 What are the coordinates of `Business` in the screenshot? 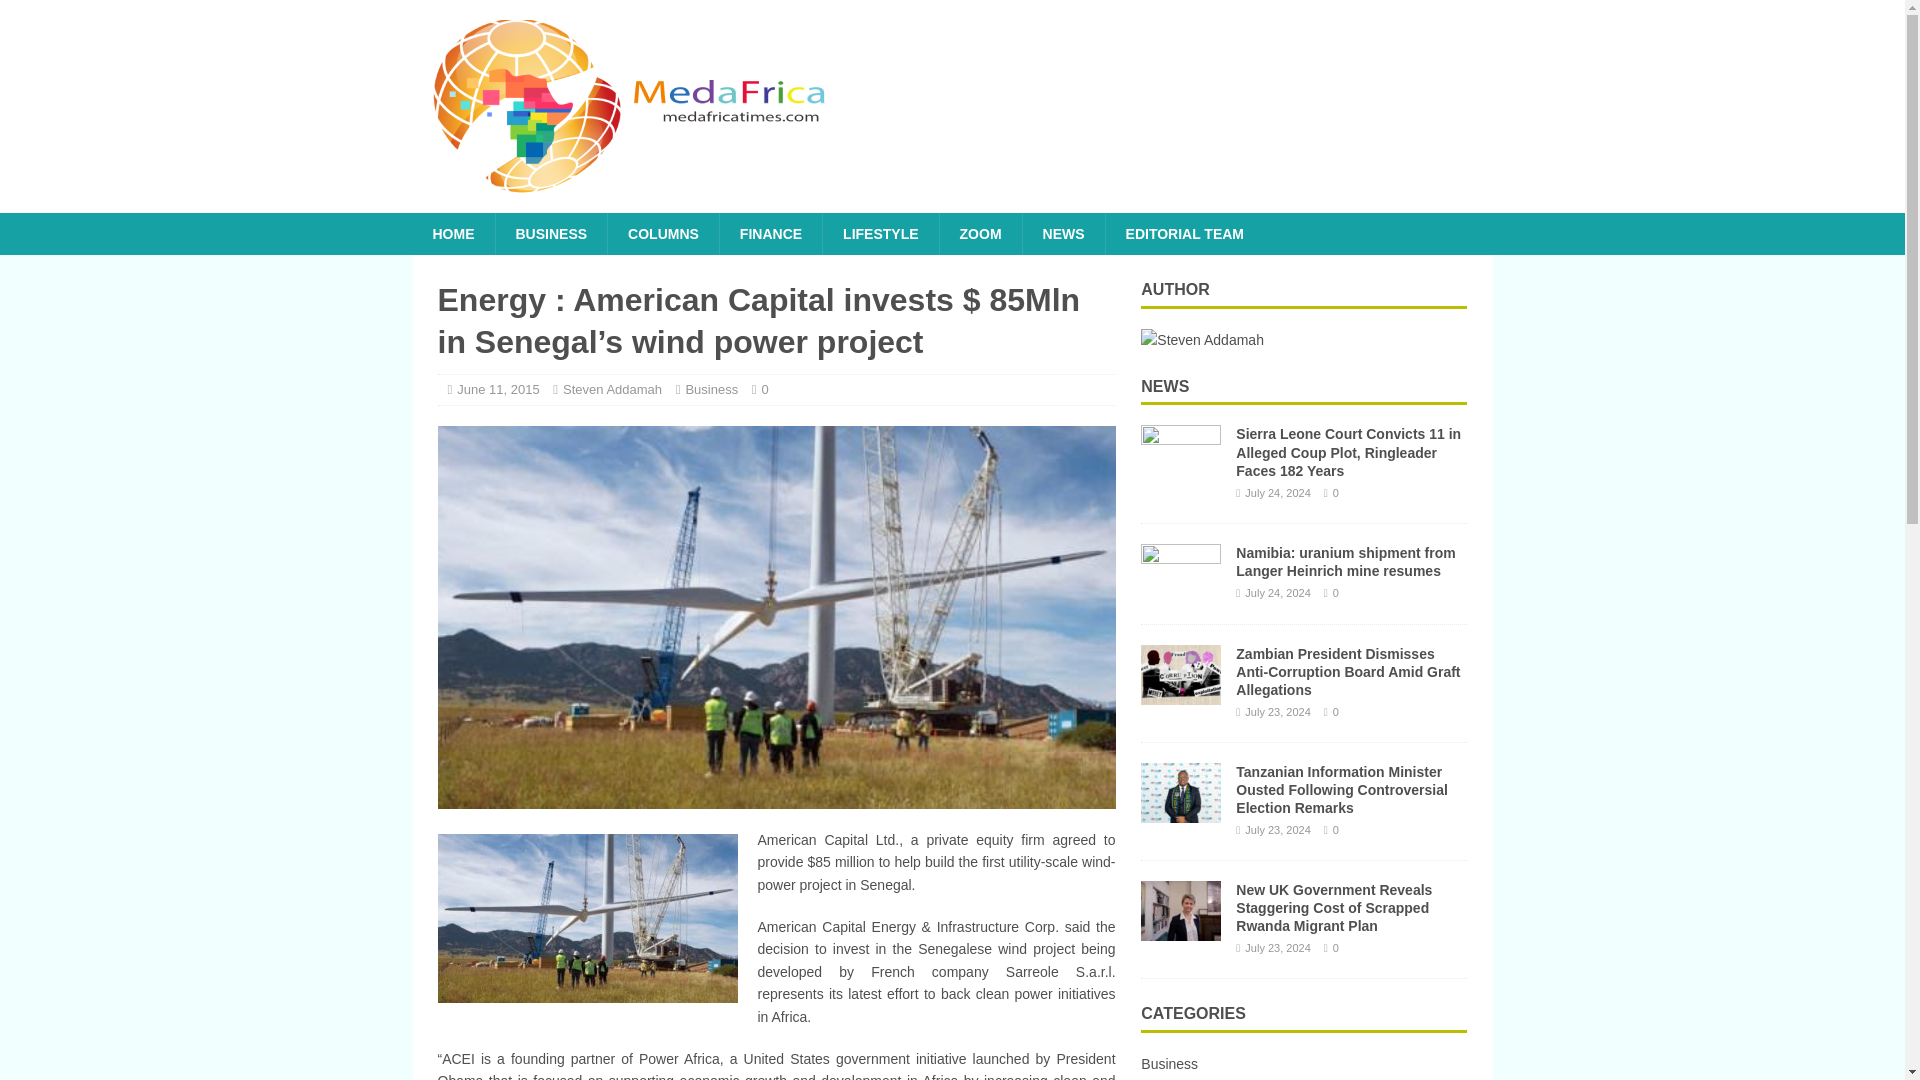 It's located at (711, 390).